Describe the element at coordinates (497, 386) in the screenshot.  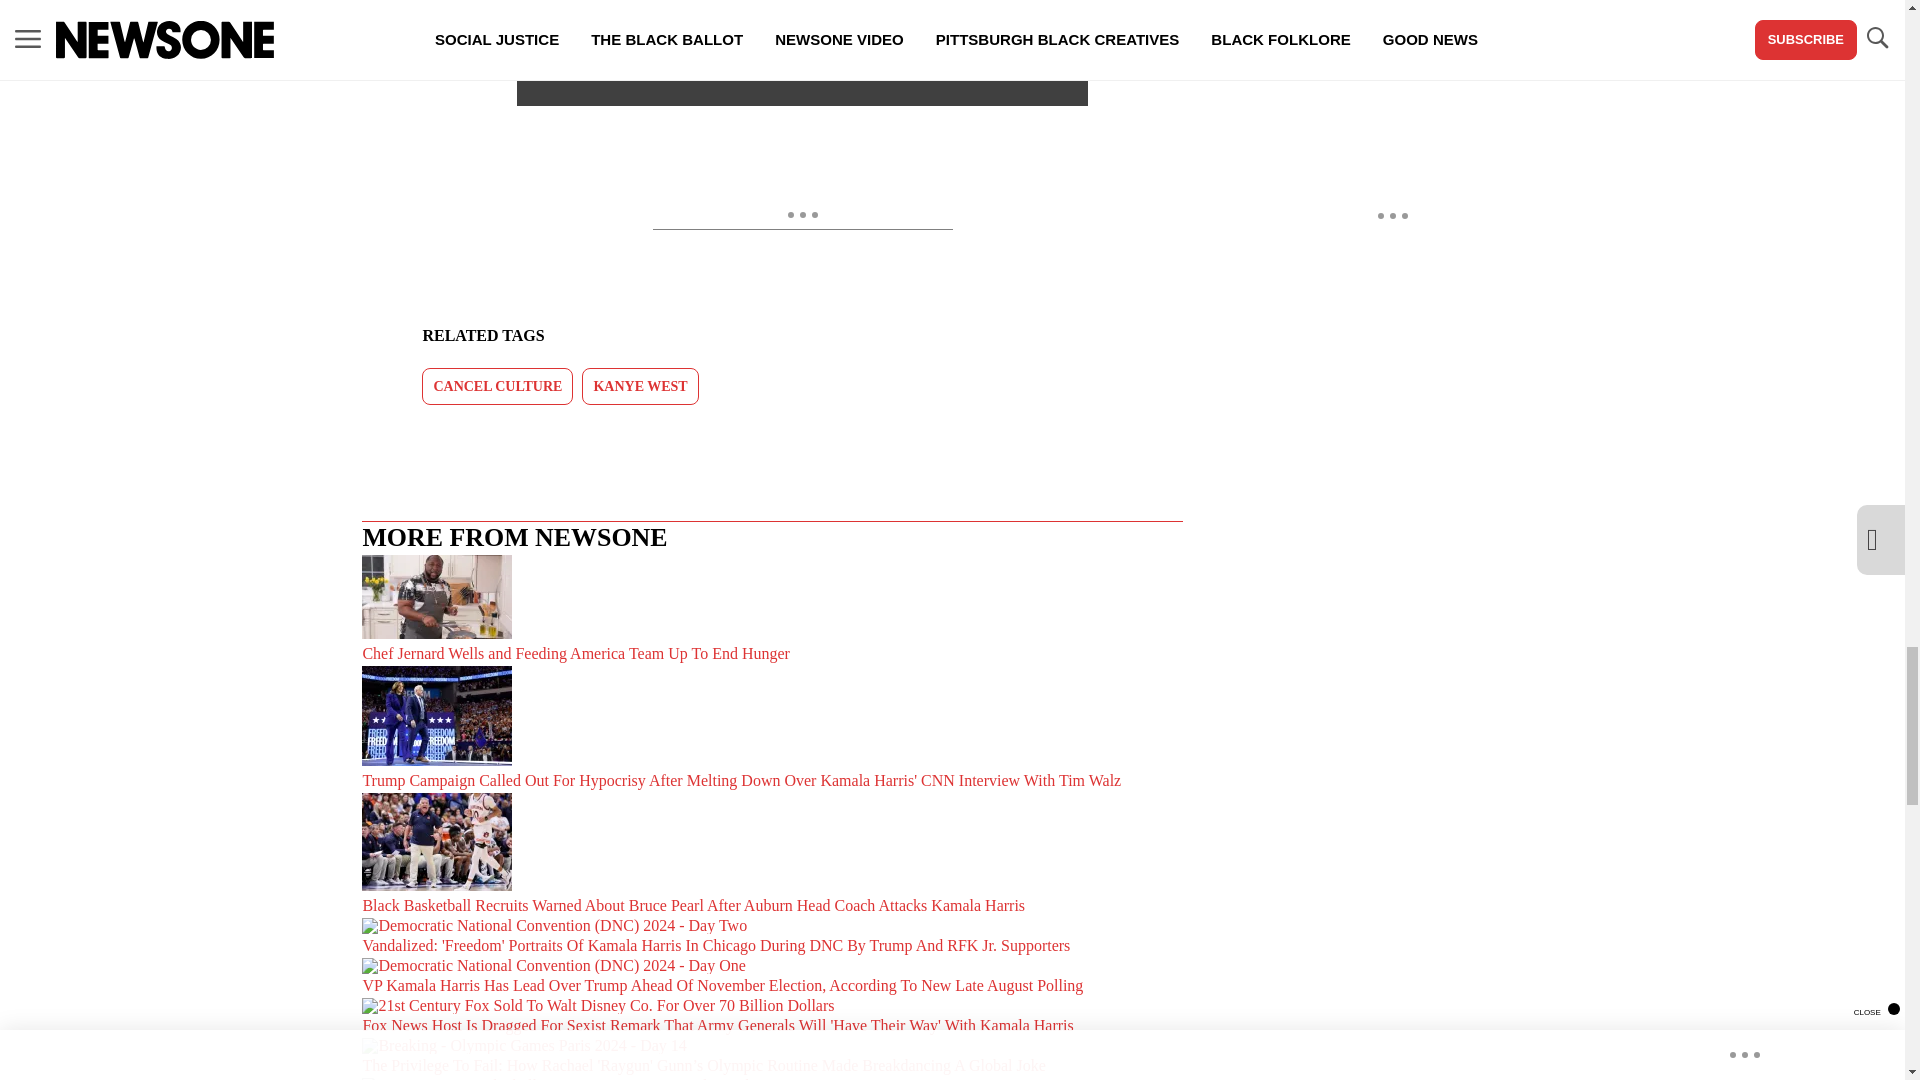
I see `CANCEL CULTURE` at that location.